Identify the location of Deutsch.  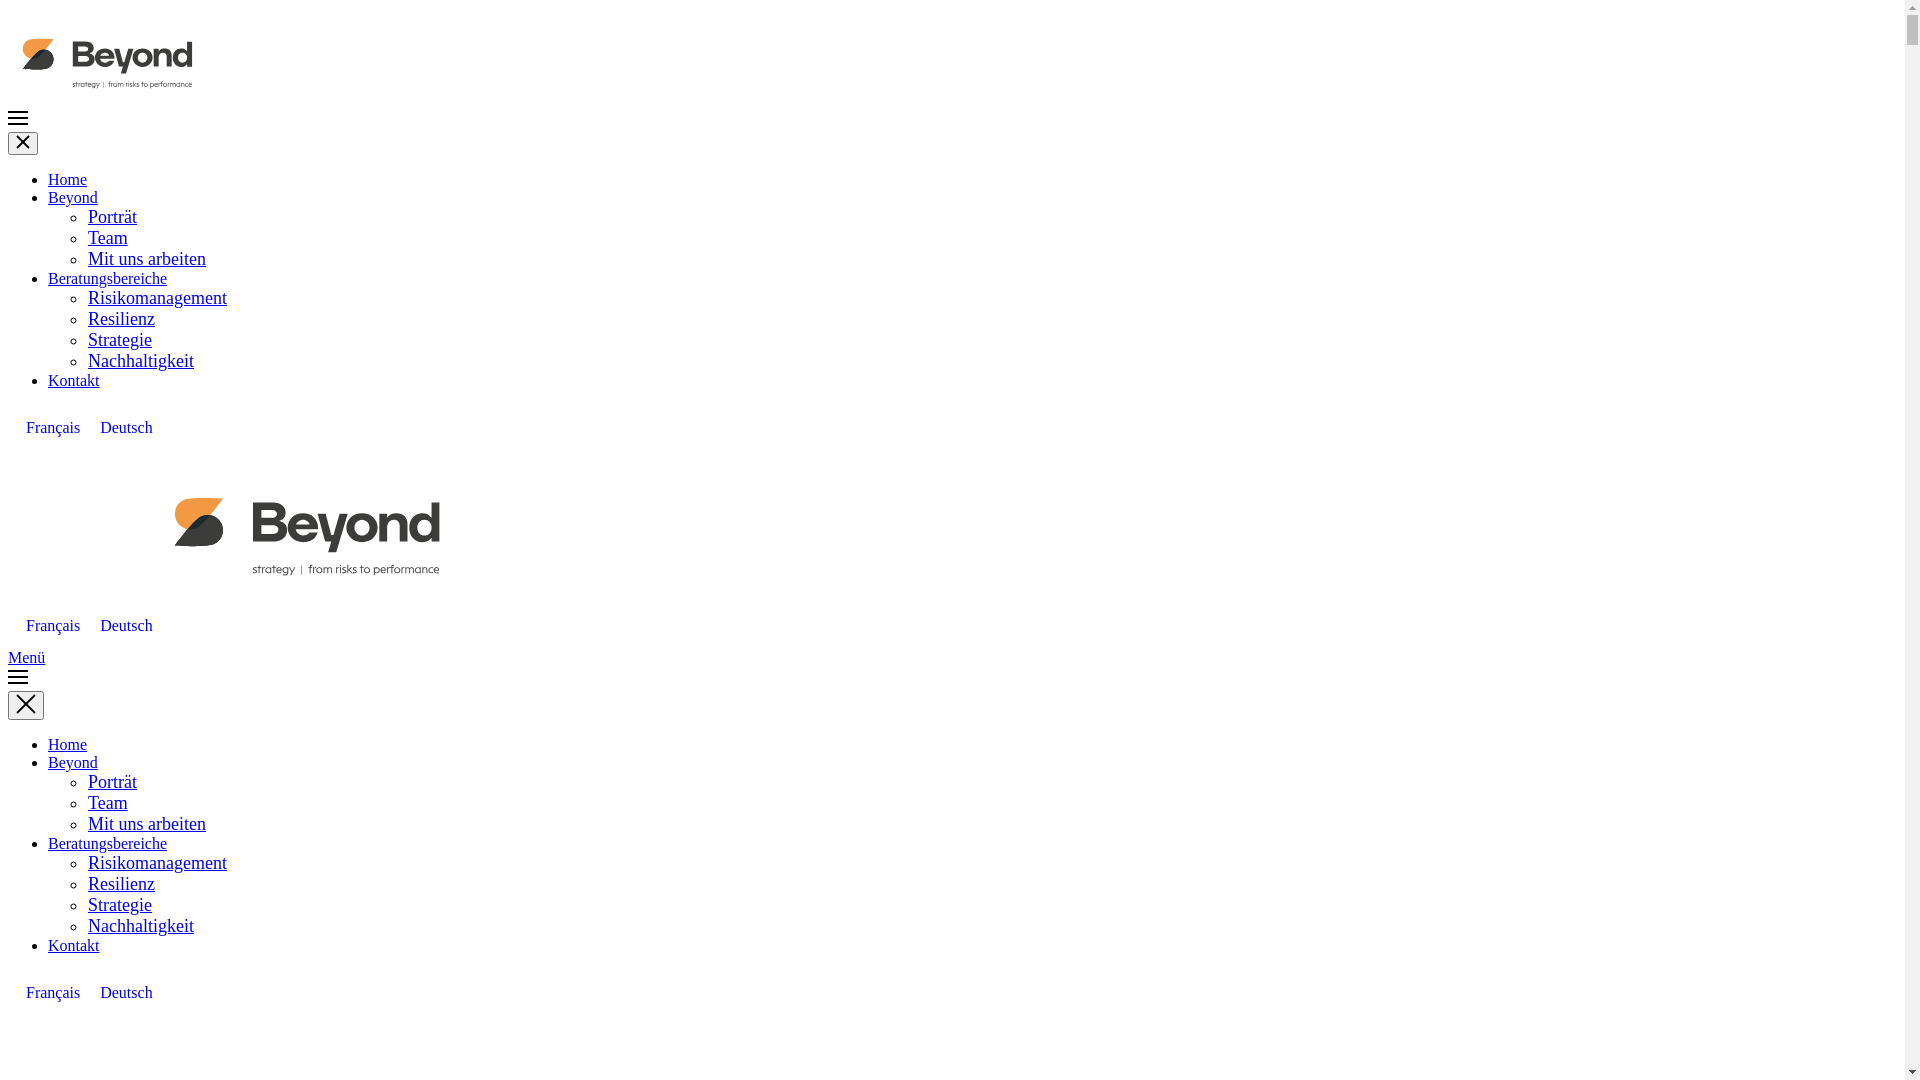
(126, 626).